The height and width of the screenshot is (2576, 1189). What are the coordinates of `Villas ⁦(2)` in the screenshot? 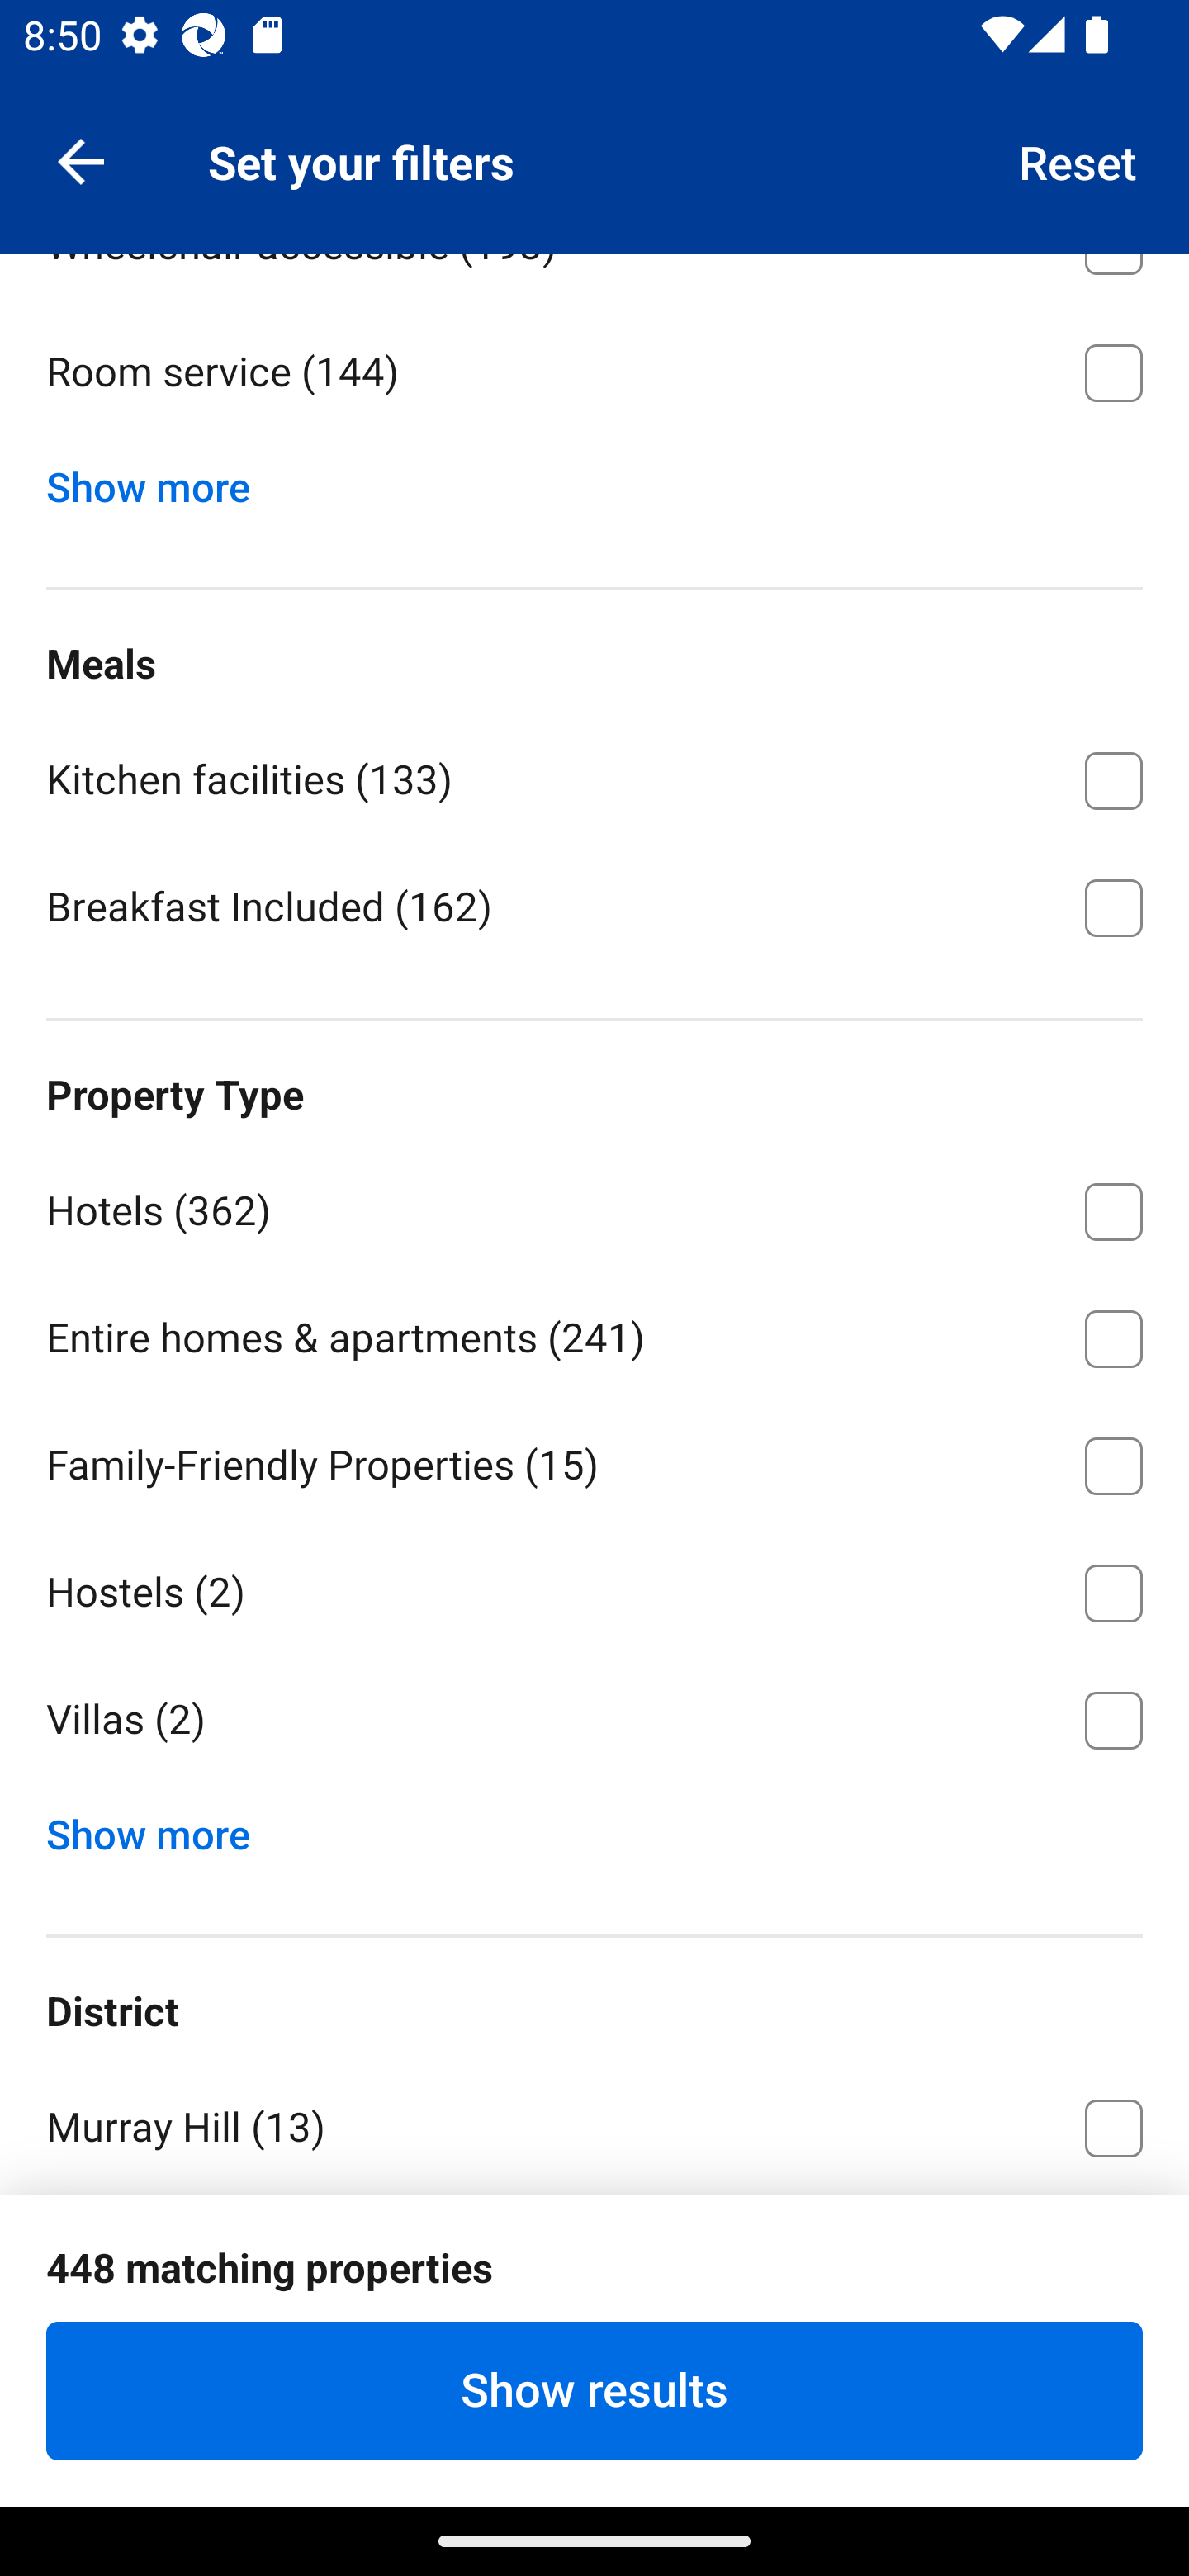 It's located at (594, 1721).